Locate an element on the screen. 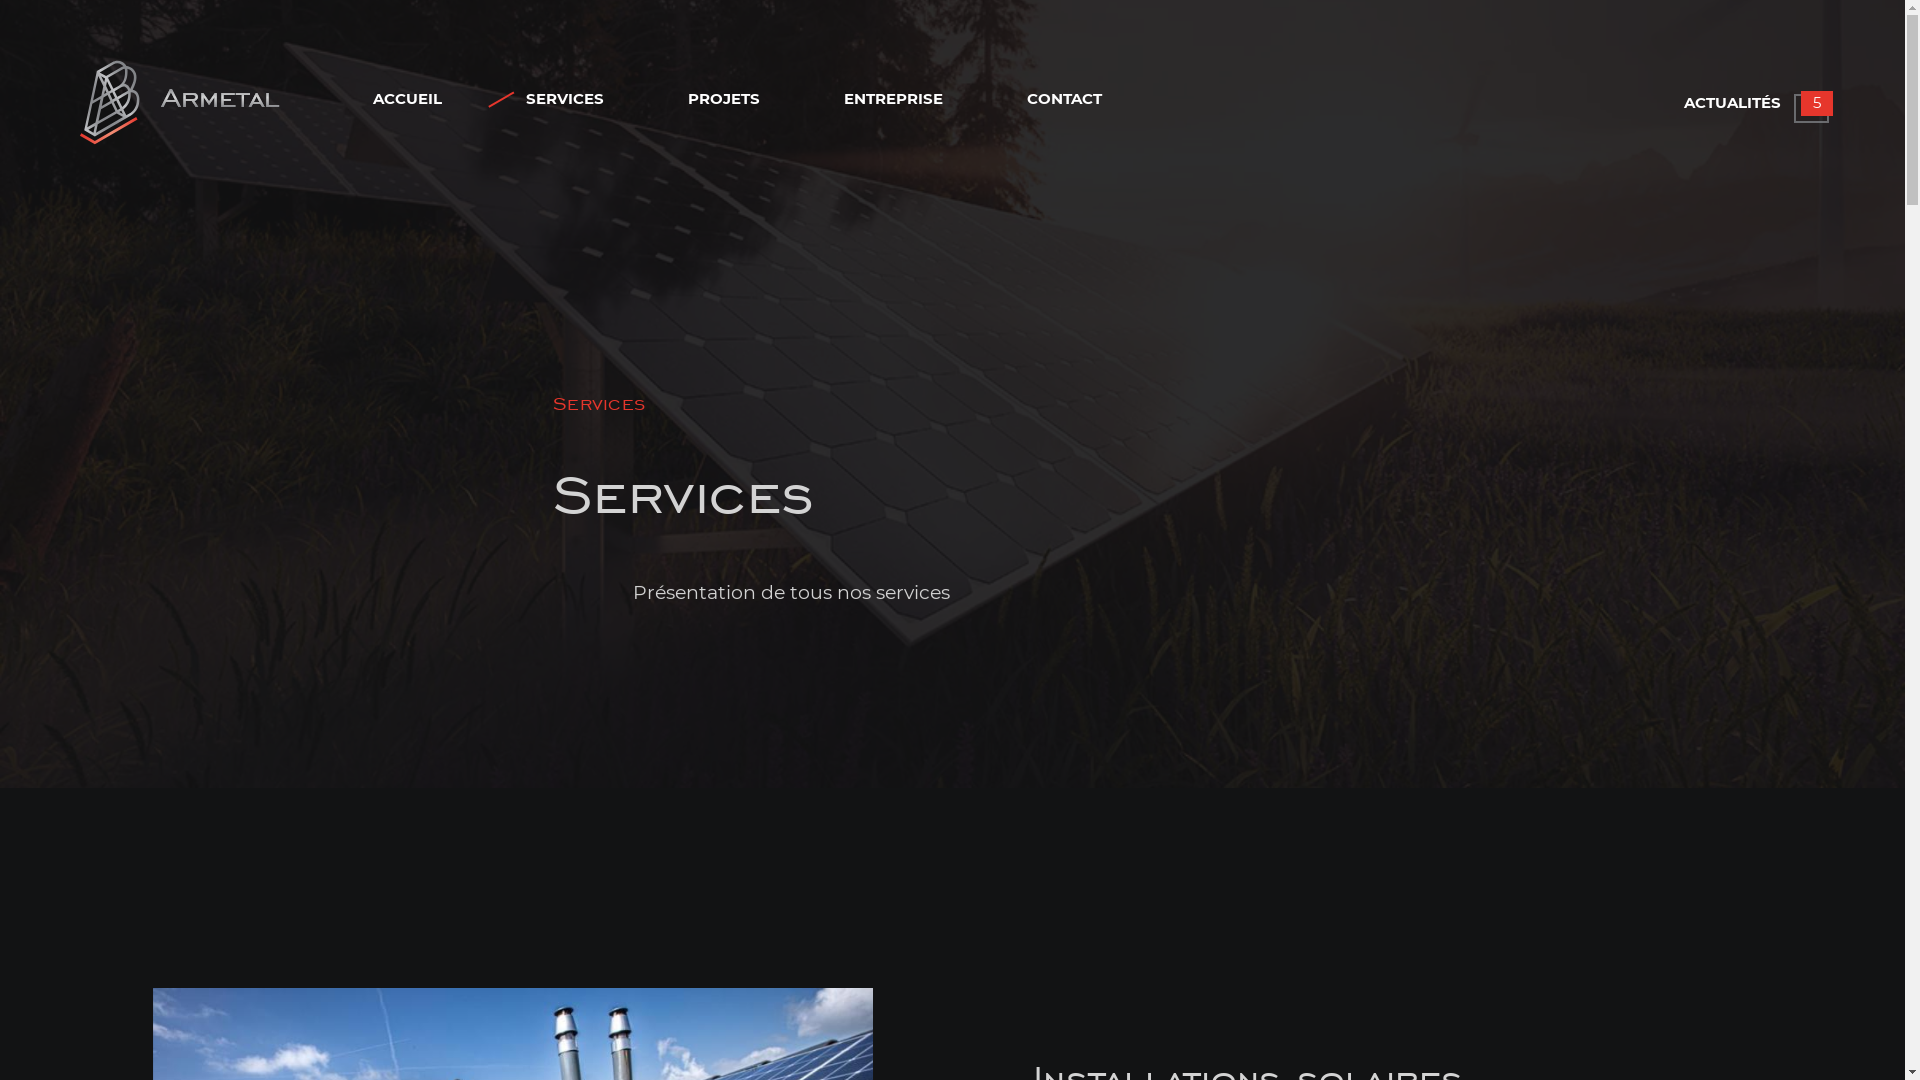 Image resolution: width=1920 pixels, height=1080 pixels. ACCUEIL is located at coordinates (406, 100).